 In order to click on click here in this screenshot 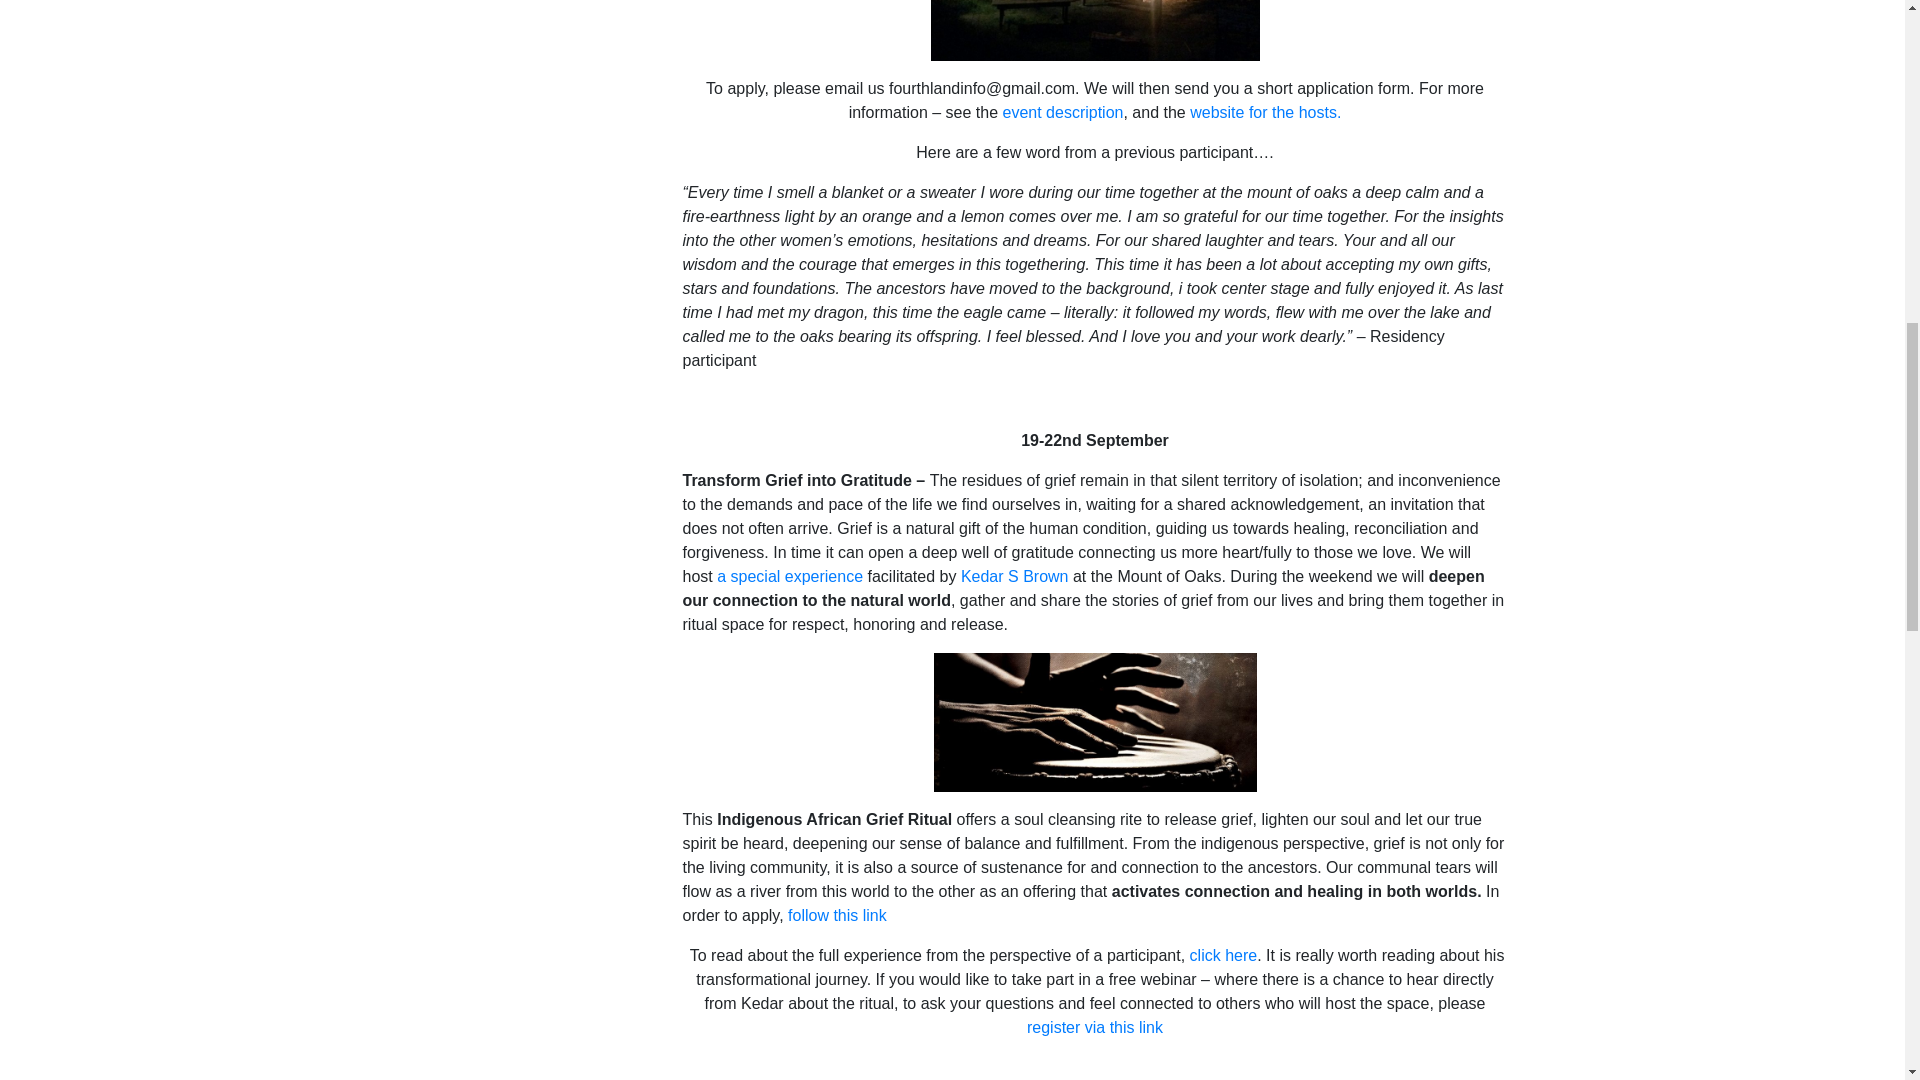, I will do `click(1224, 956)`.